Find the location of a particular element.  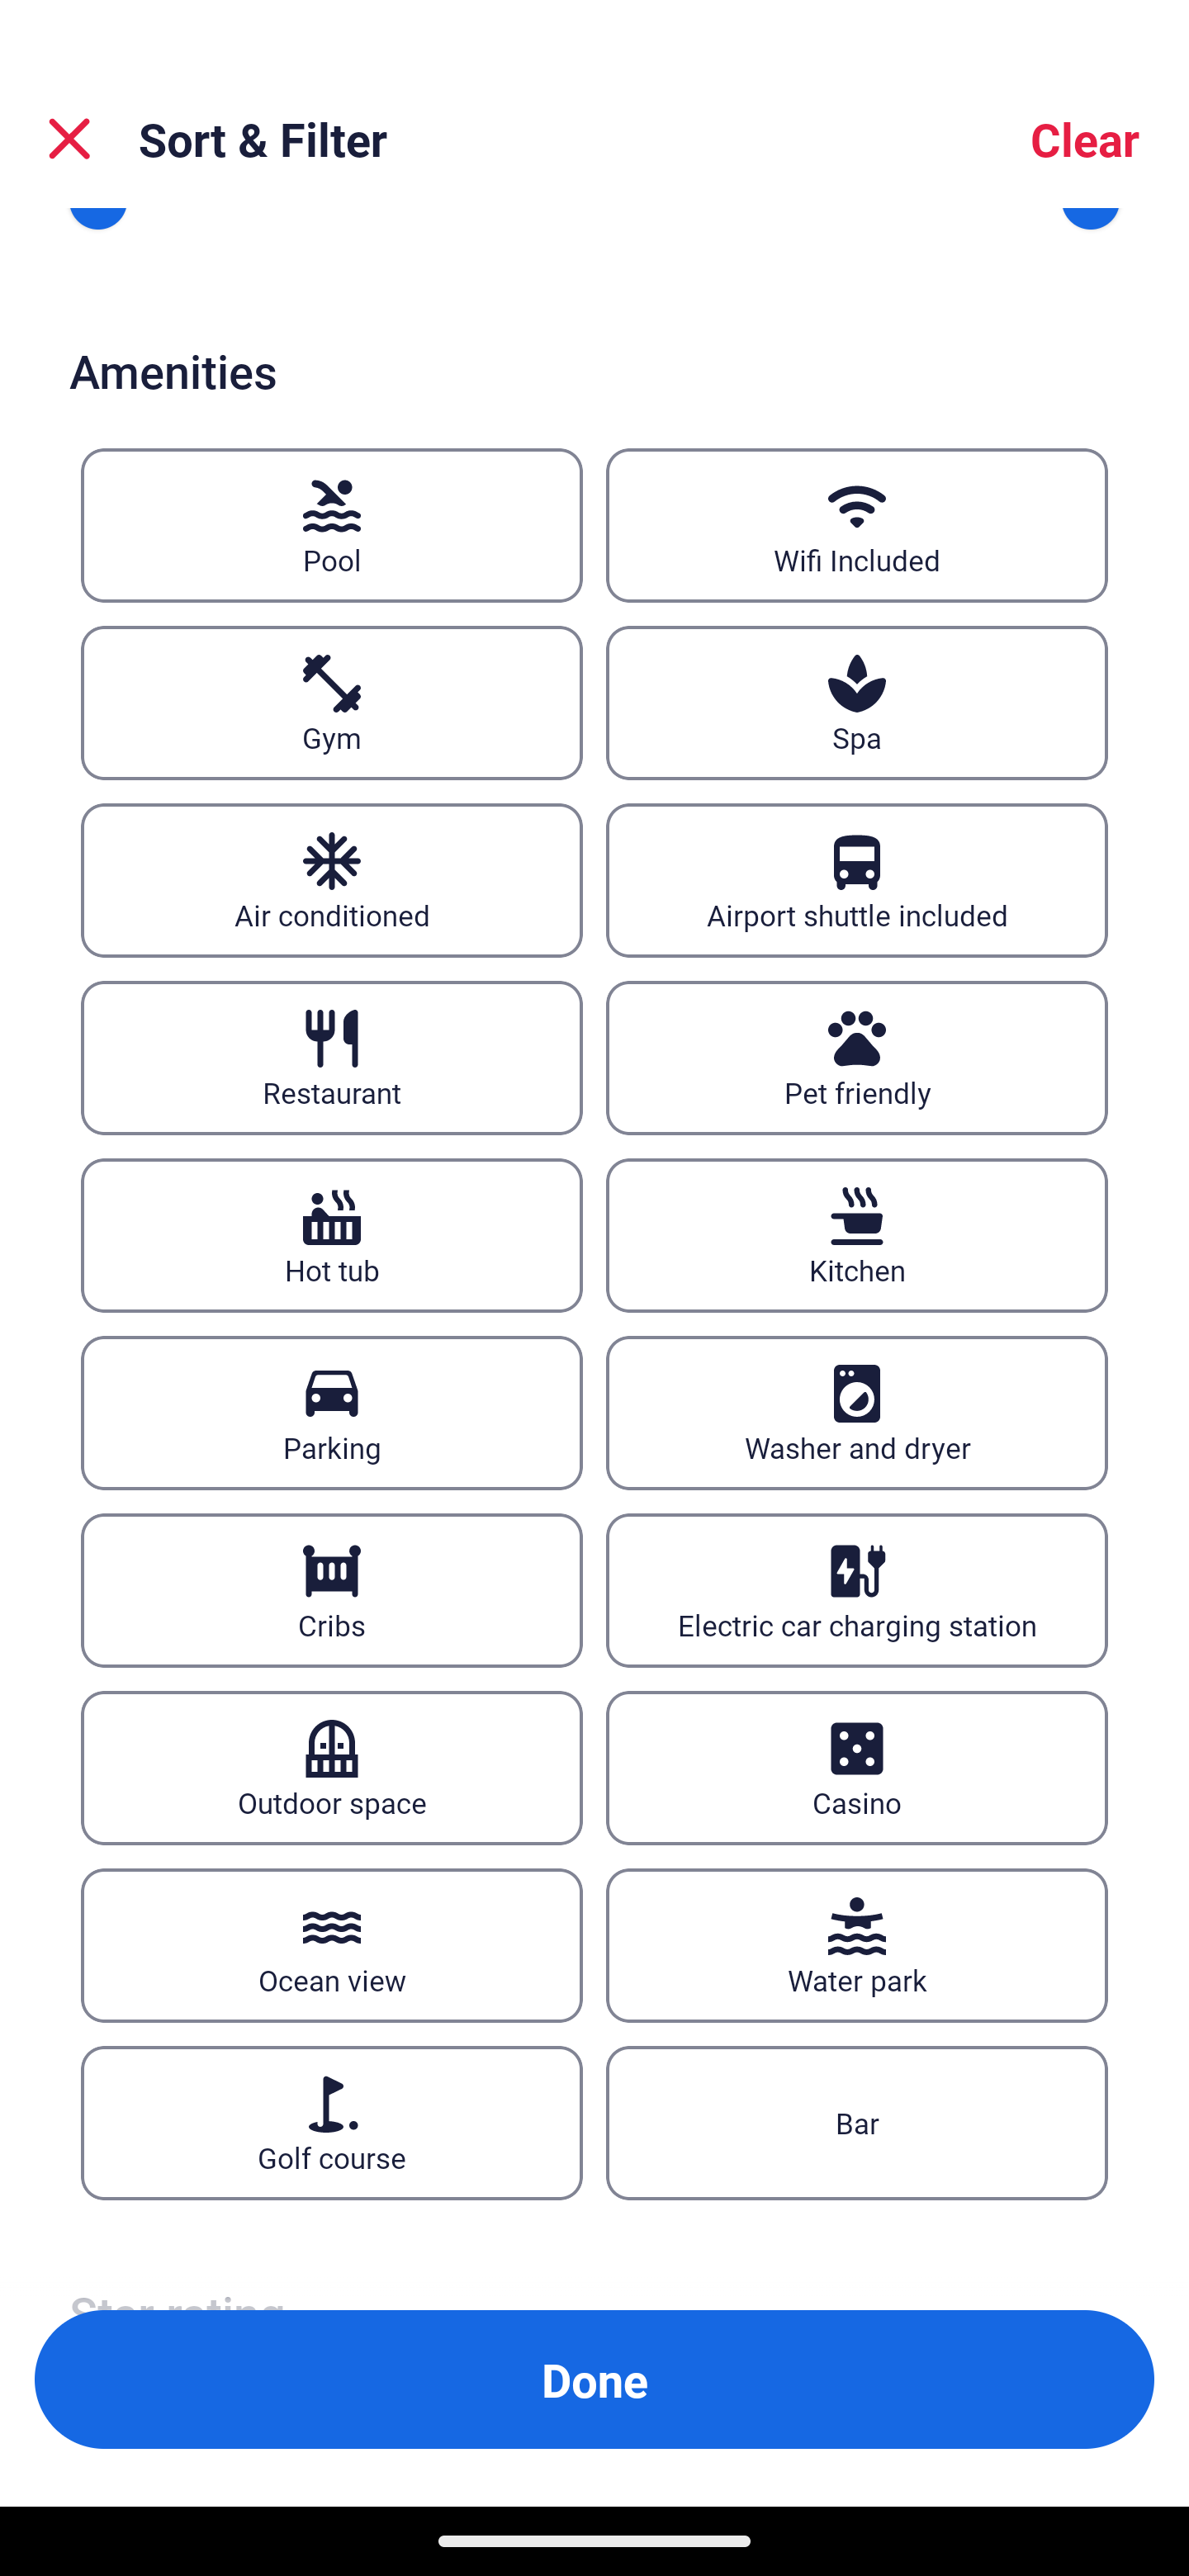

Close Sort and Filter is located at coordinates (69, 139).